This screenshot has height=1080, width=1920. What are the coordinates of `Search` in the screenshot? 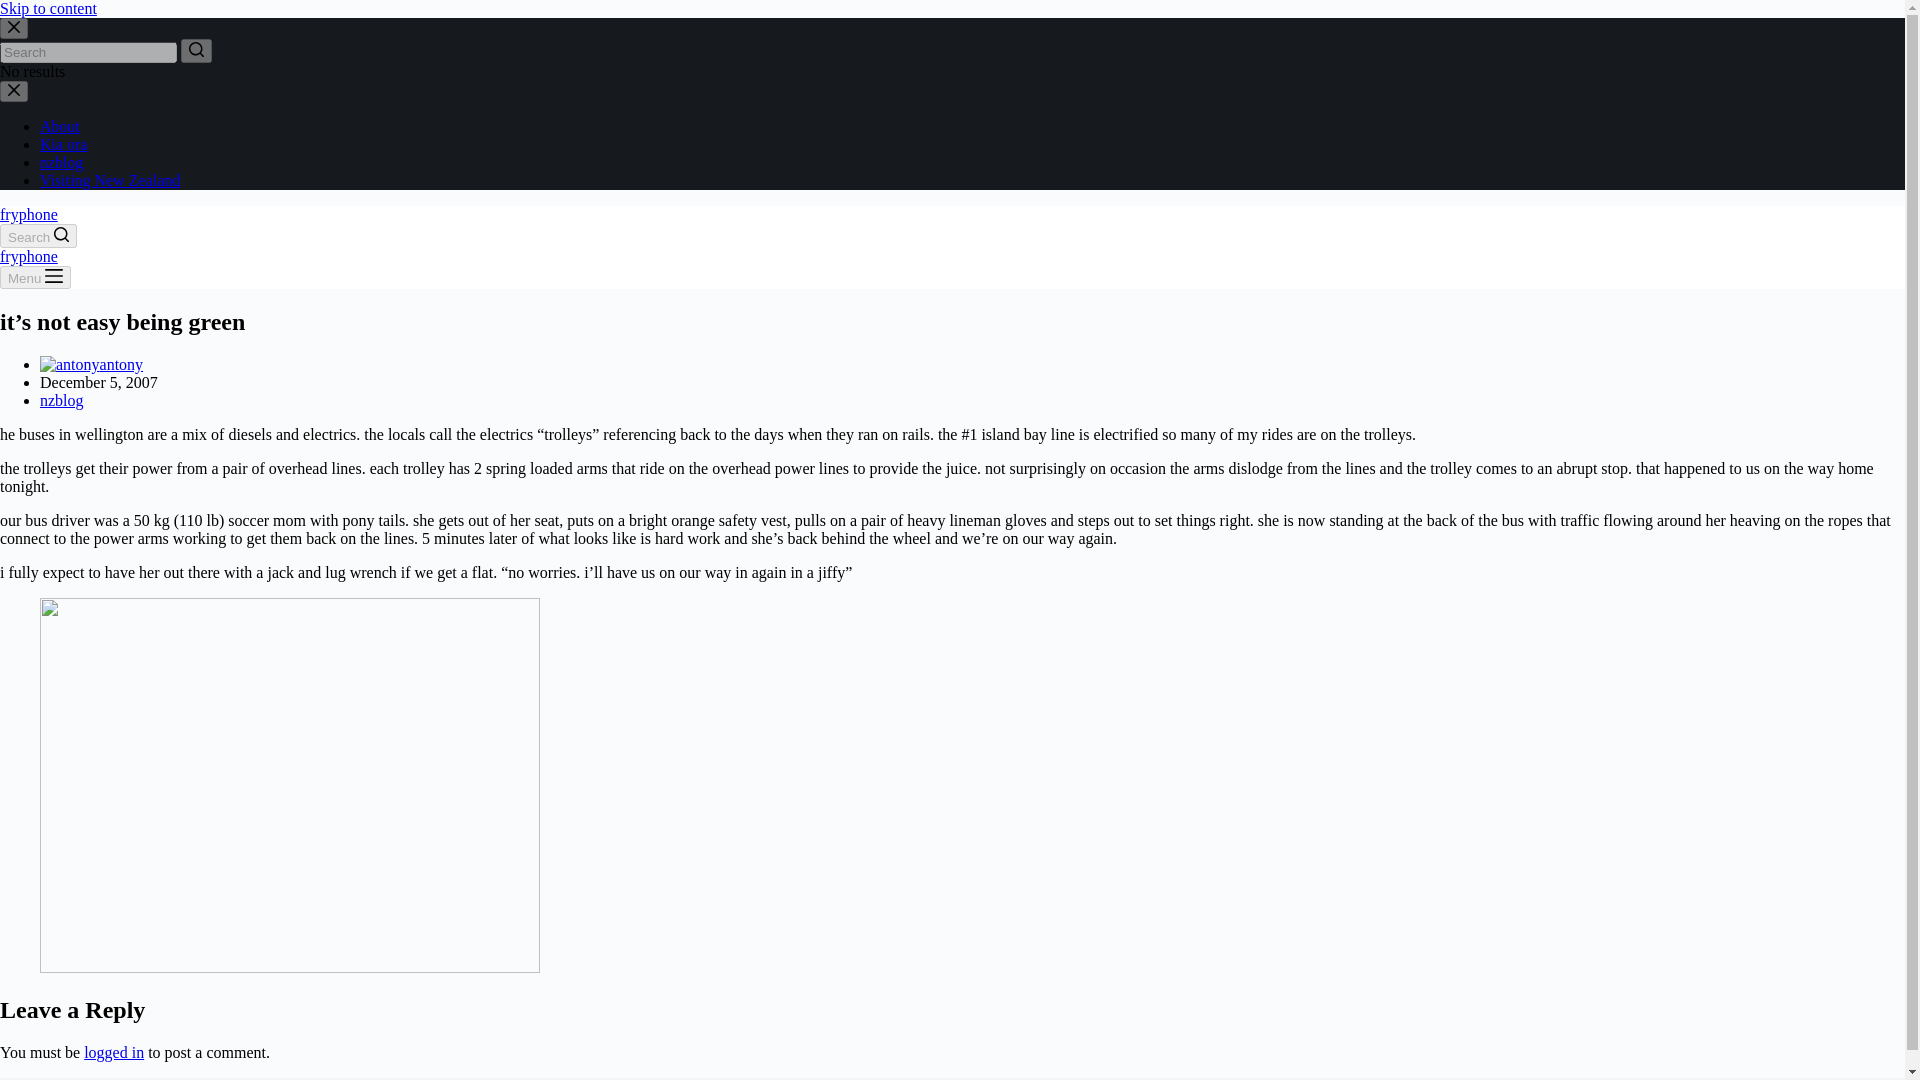 It's located at (38, 236).